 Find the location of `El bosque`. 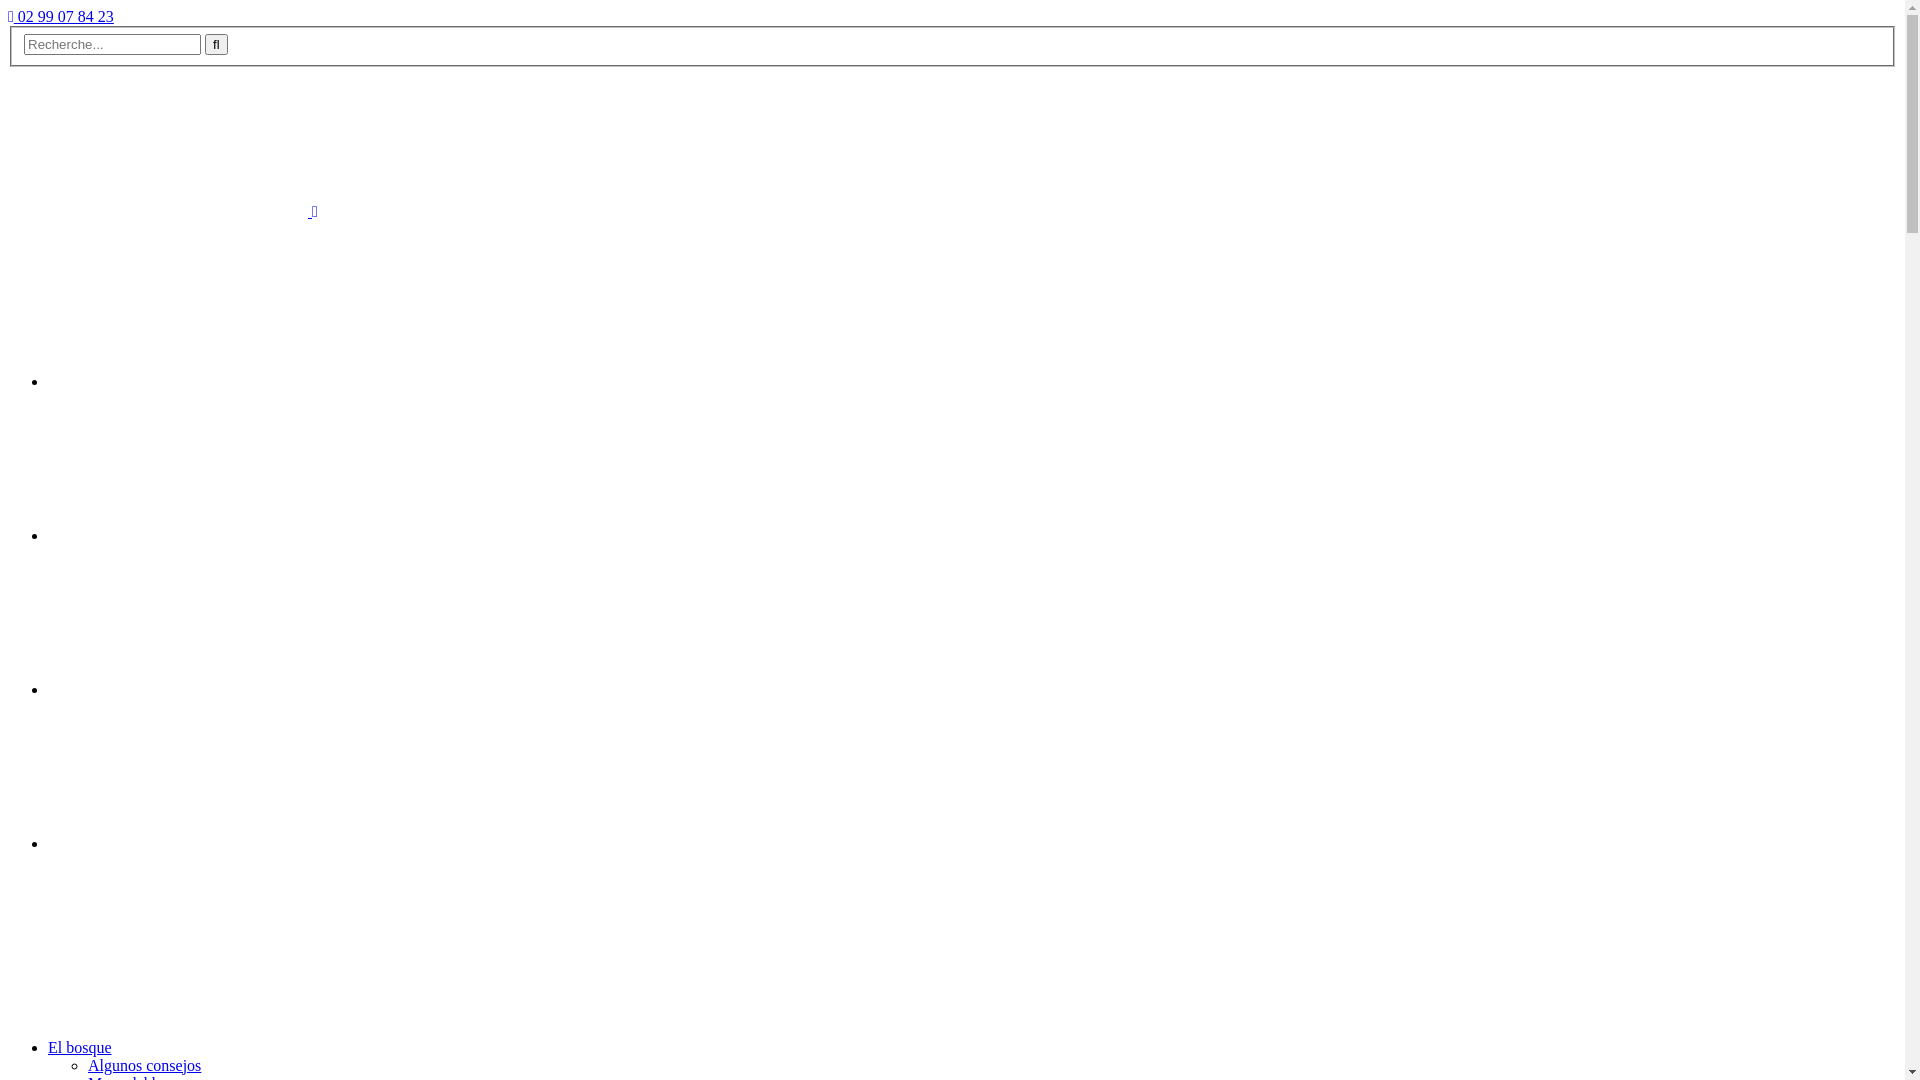

El bosque is located at coordinates (80, 1048).